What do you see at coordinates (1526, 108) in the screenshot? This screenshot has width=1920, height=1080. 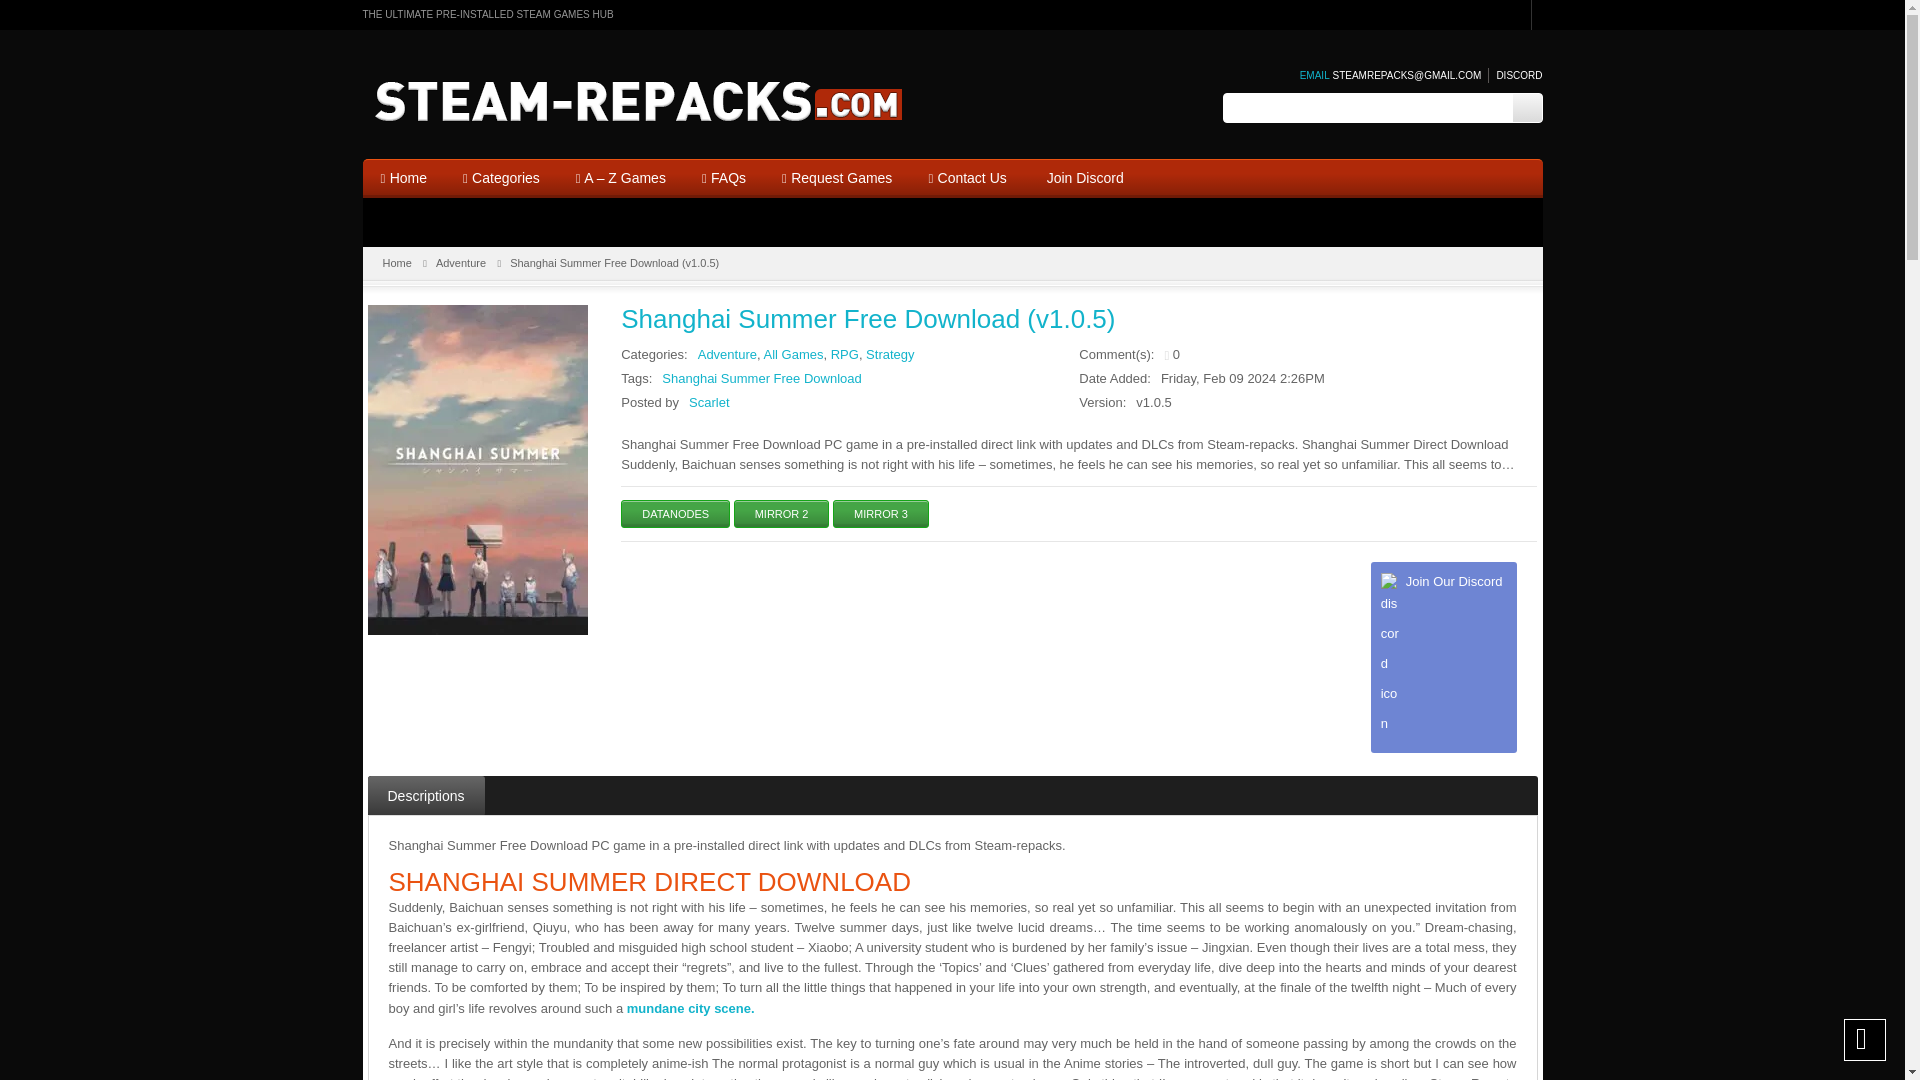 I see `Search` at bounding box center [1526, 108].